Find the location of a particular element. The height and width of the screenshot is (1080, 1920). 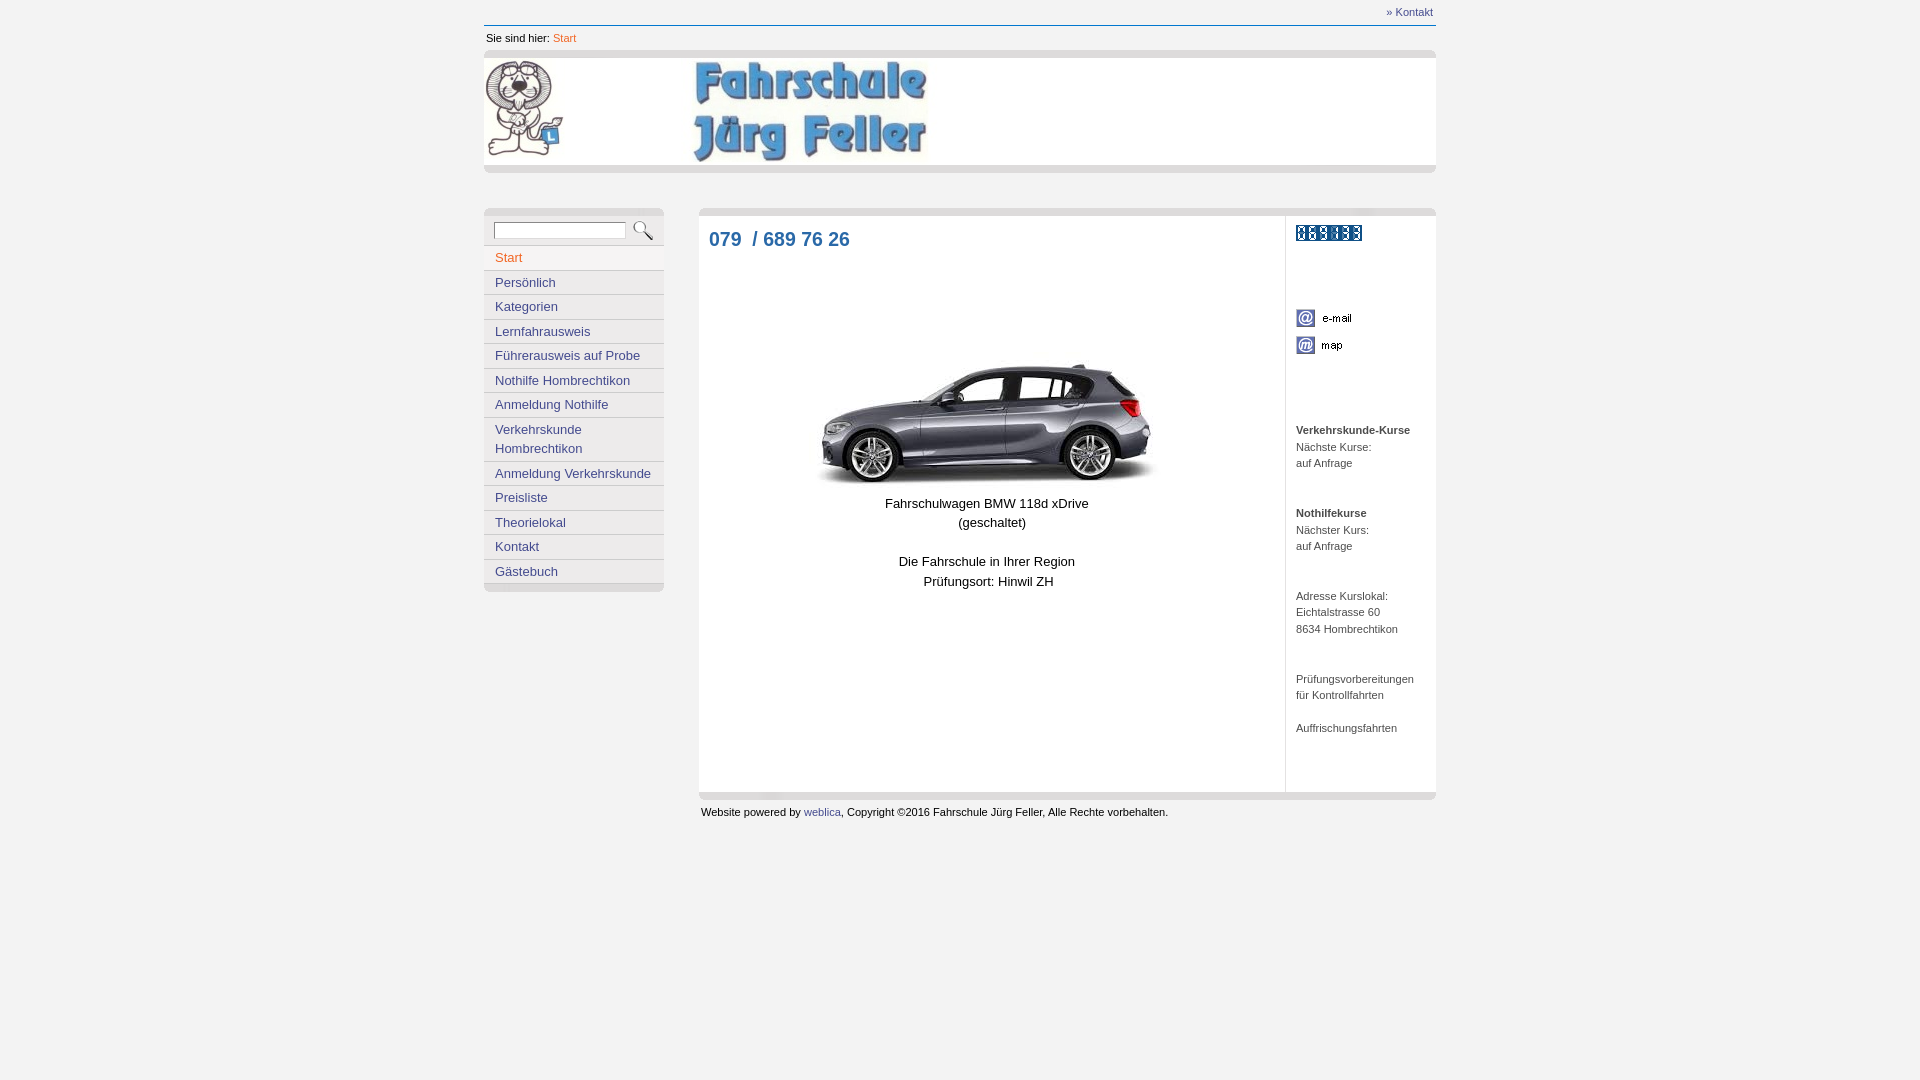

Kategorien is located at coordinates (574, 307).